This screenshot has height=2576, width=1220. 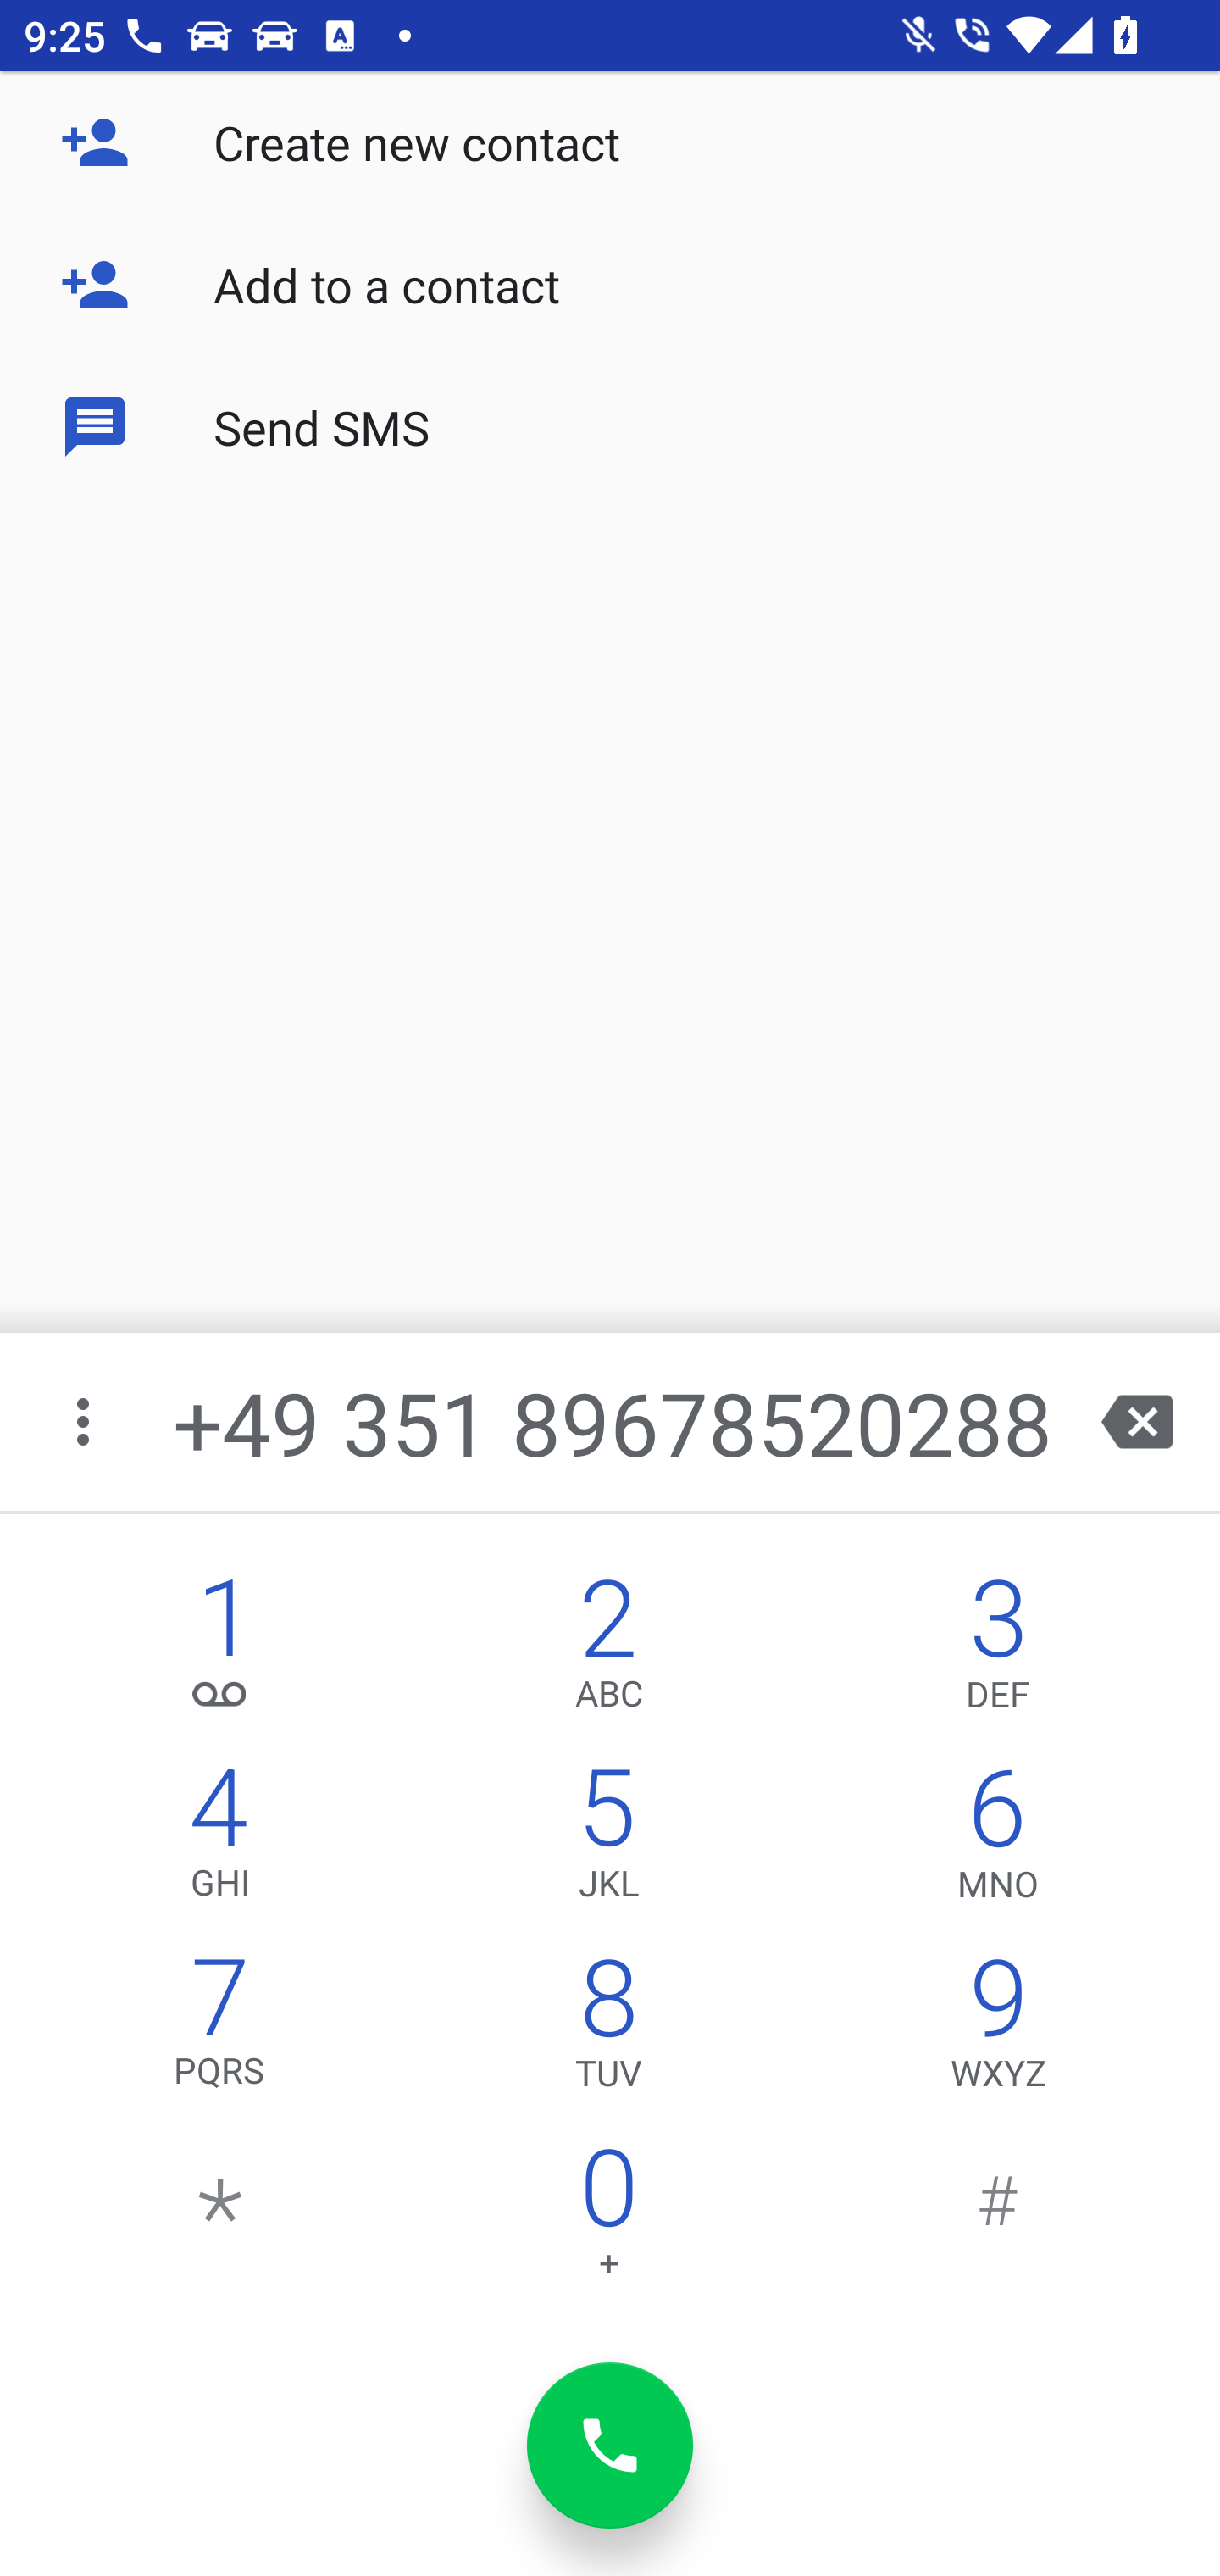 I want to click on Create new contact, so click(x=610, y=142).